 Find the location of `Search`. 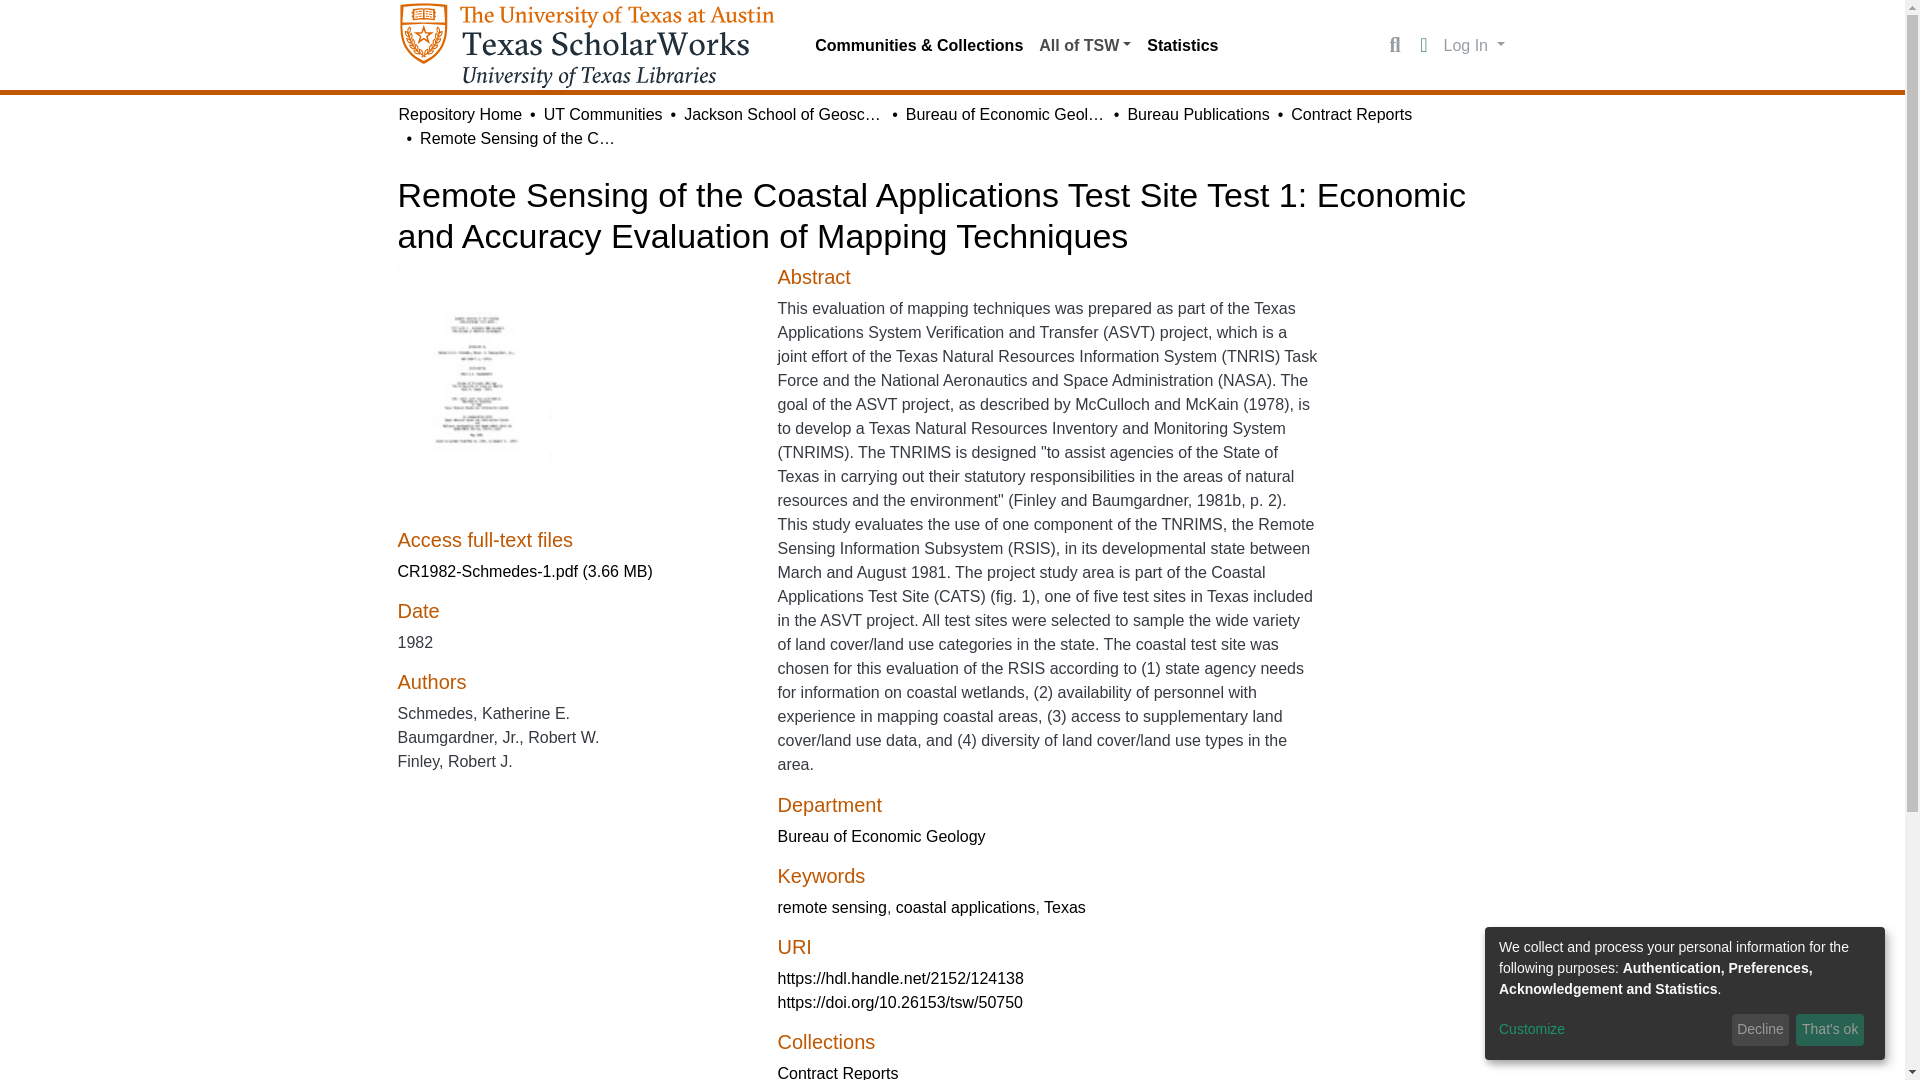

Search is located at coordinates (1394, 46).